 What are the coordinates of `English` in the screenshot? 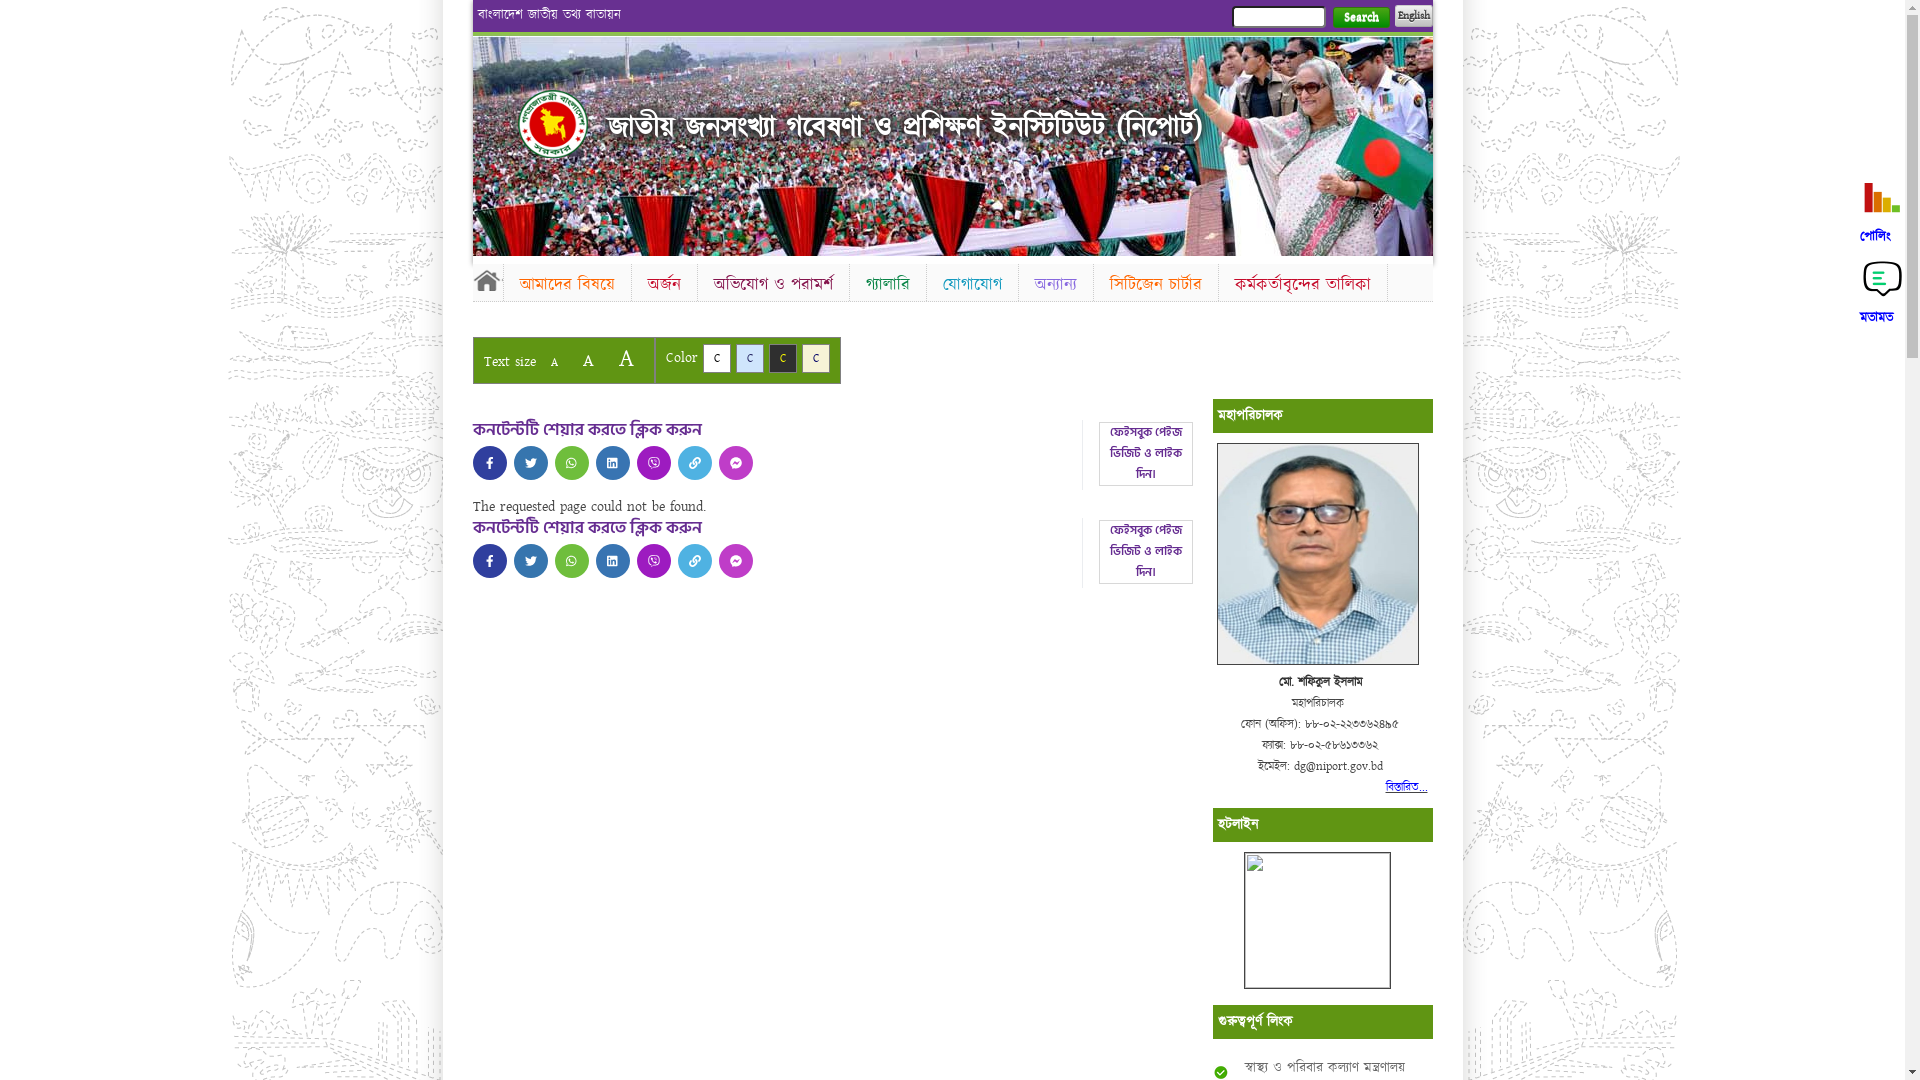 It's located at (1413, 16).